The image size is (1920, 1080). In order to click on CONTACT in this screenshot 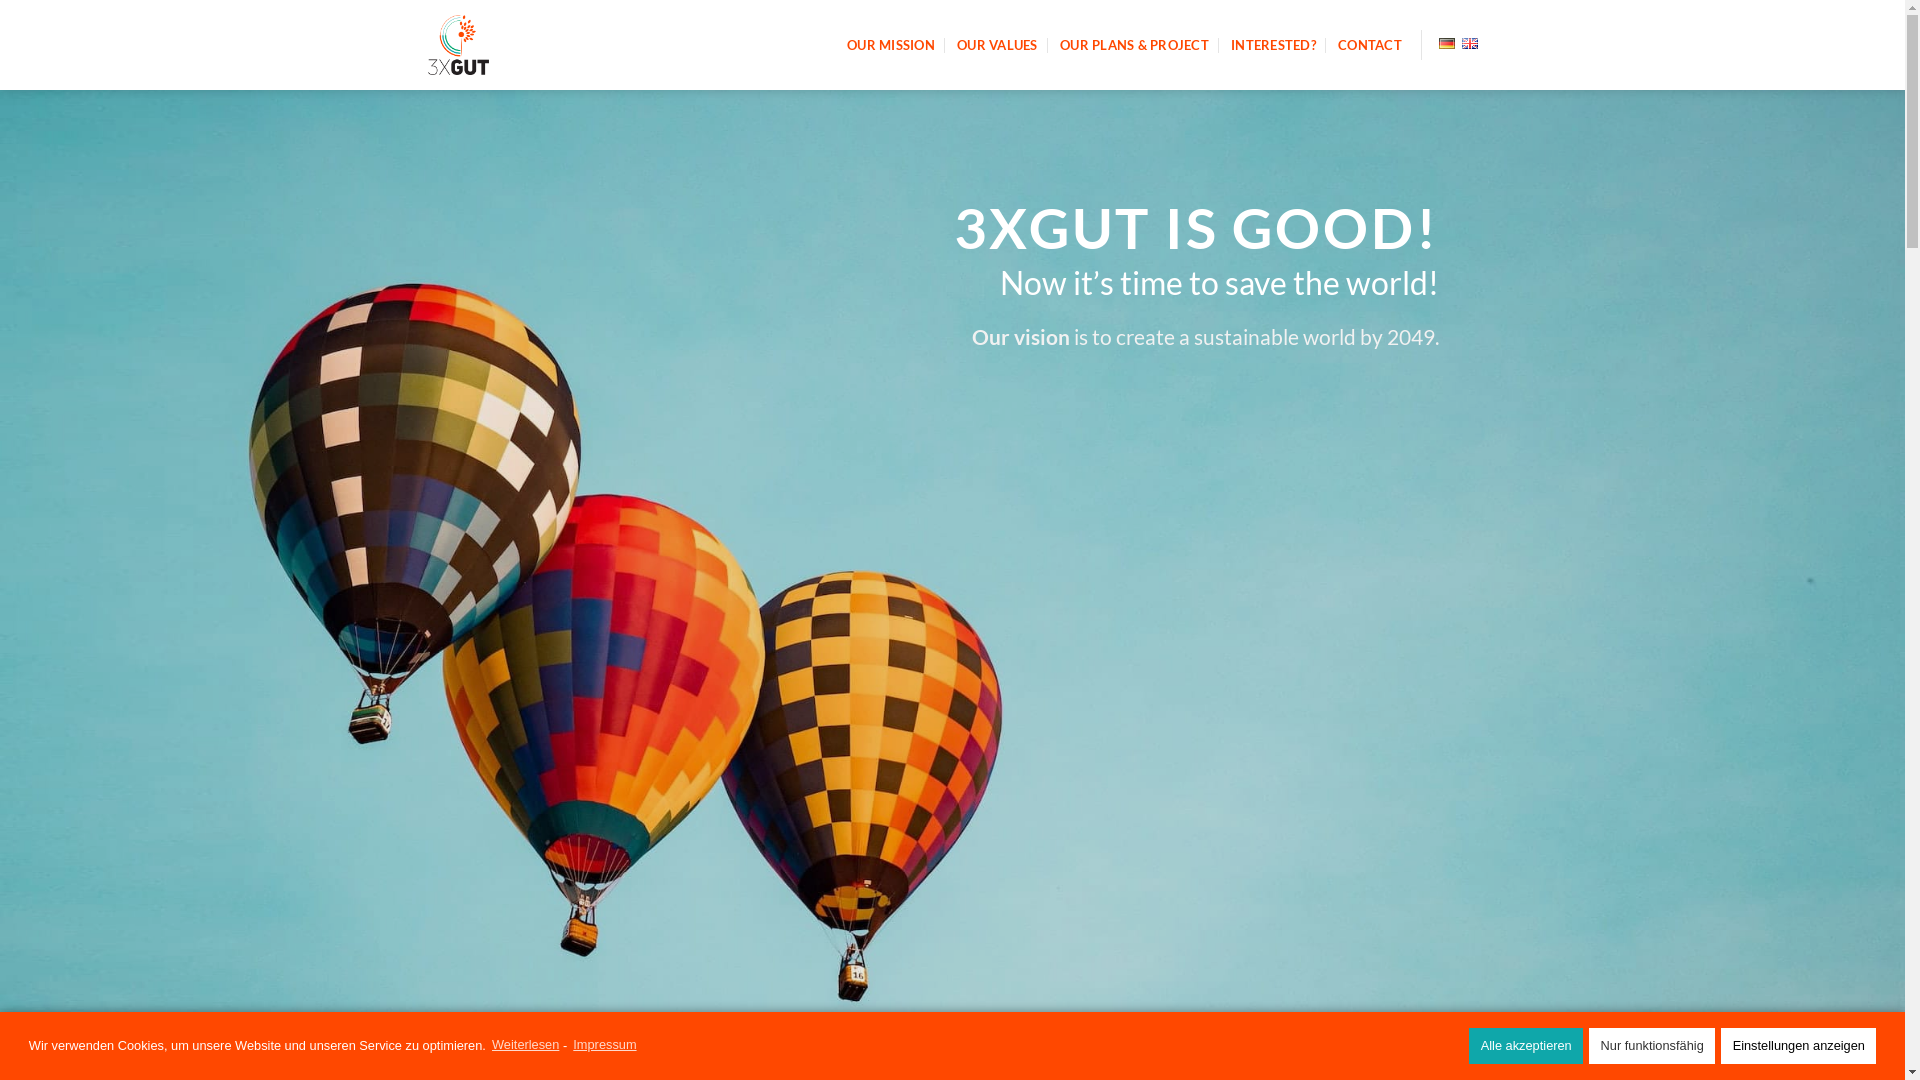, I will do `click(1370, 45)`.